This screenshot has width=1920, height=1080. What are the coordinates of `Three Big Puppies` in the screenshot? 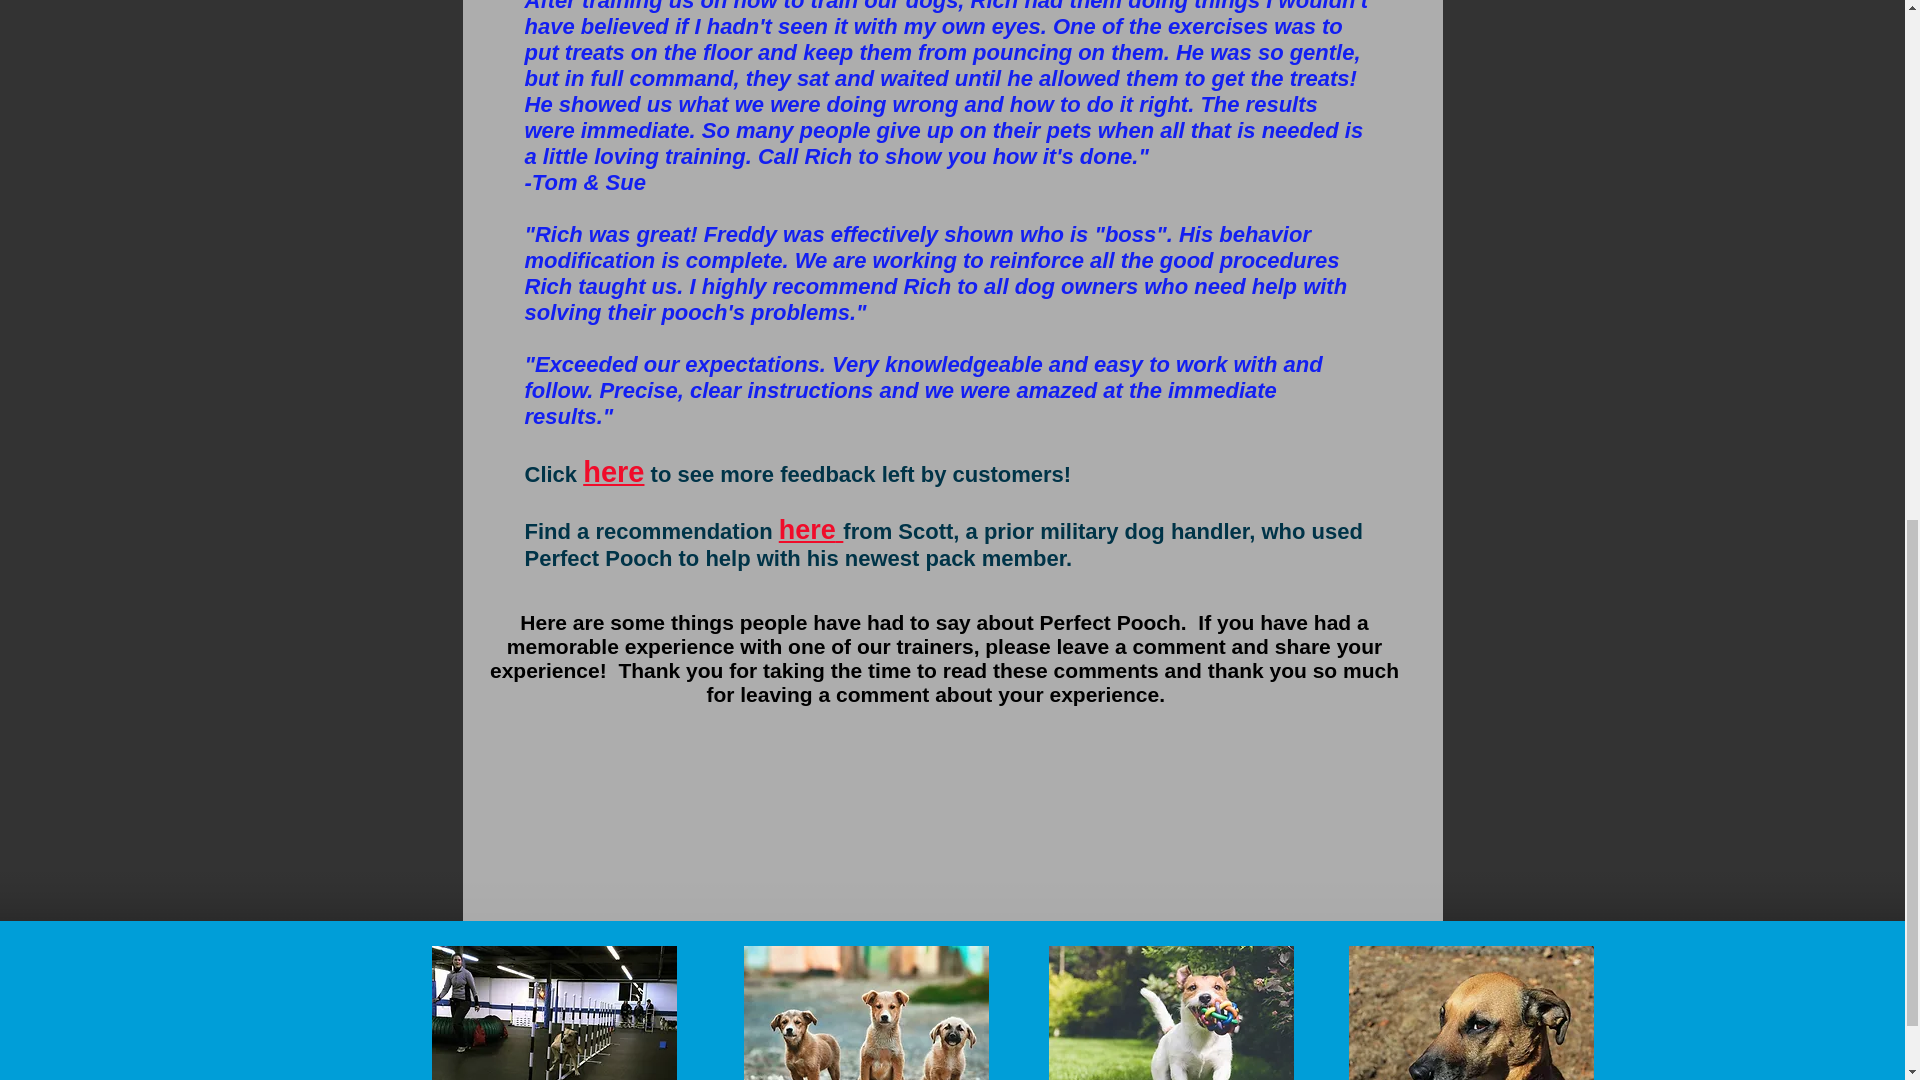 It's located at (866, 1013).